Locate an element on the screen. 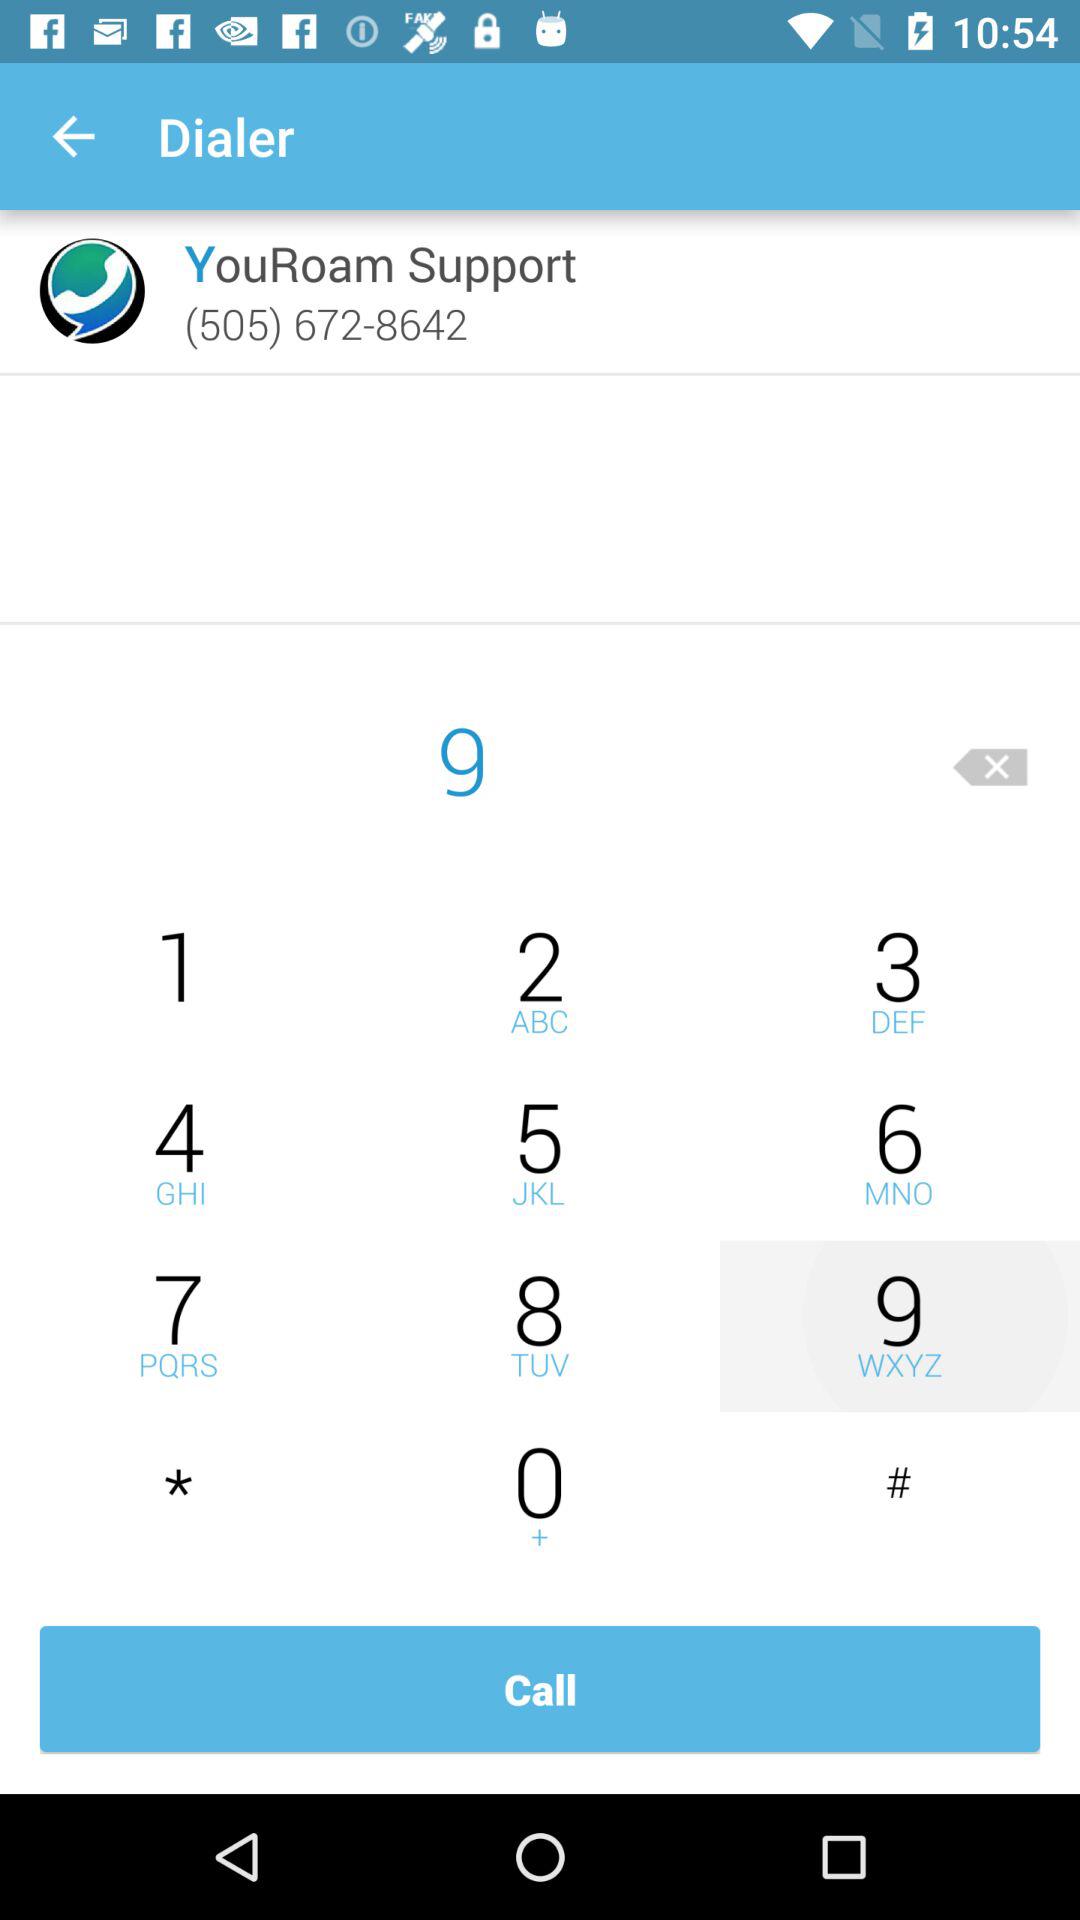 The image size is (1080, 1920). number 3 in dialpad is located at coordinates (900, 982).